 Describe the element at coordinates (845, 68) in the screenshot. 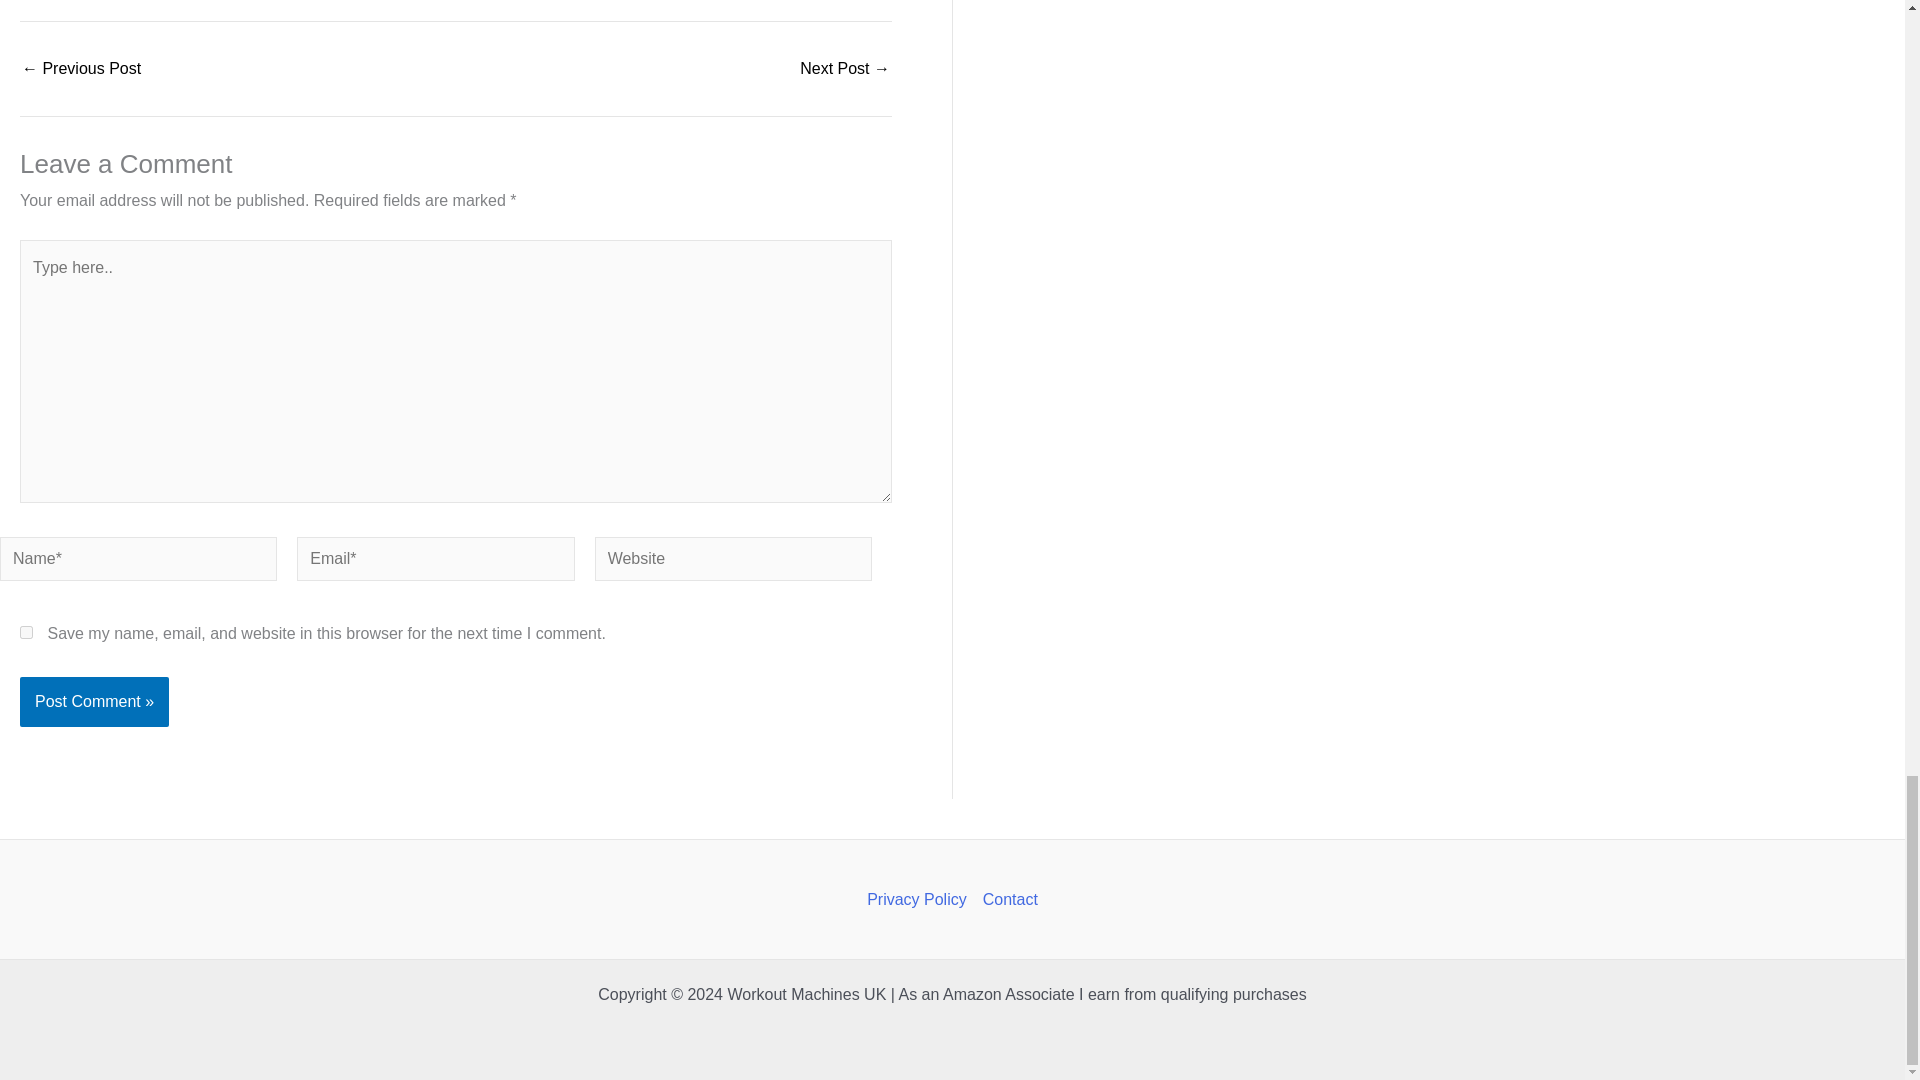

I see `How To Choose The Right Diet Plan To Achieve Your Goals` at that location.